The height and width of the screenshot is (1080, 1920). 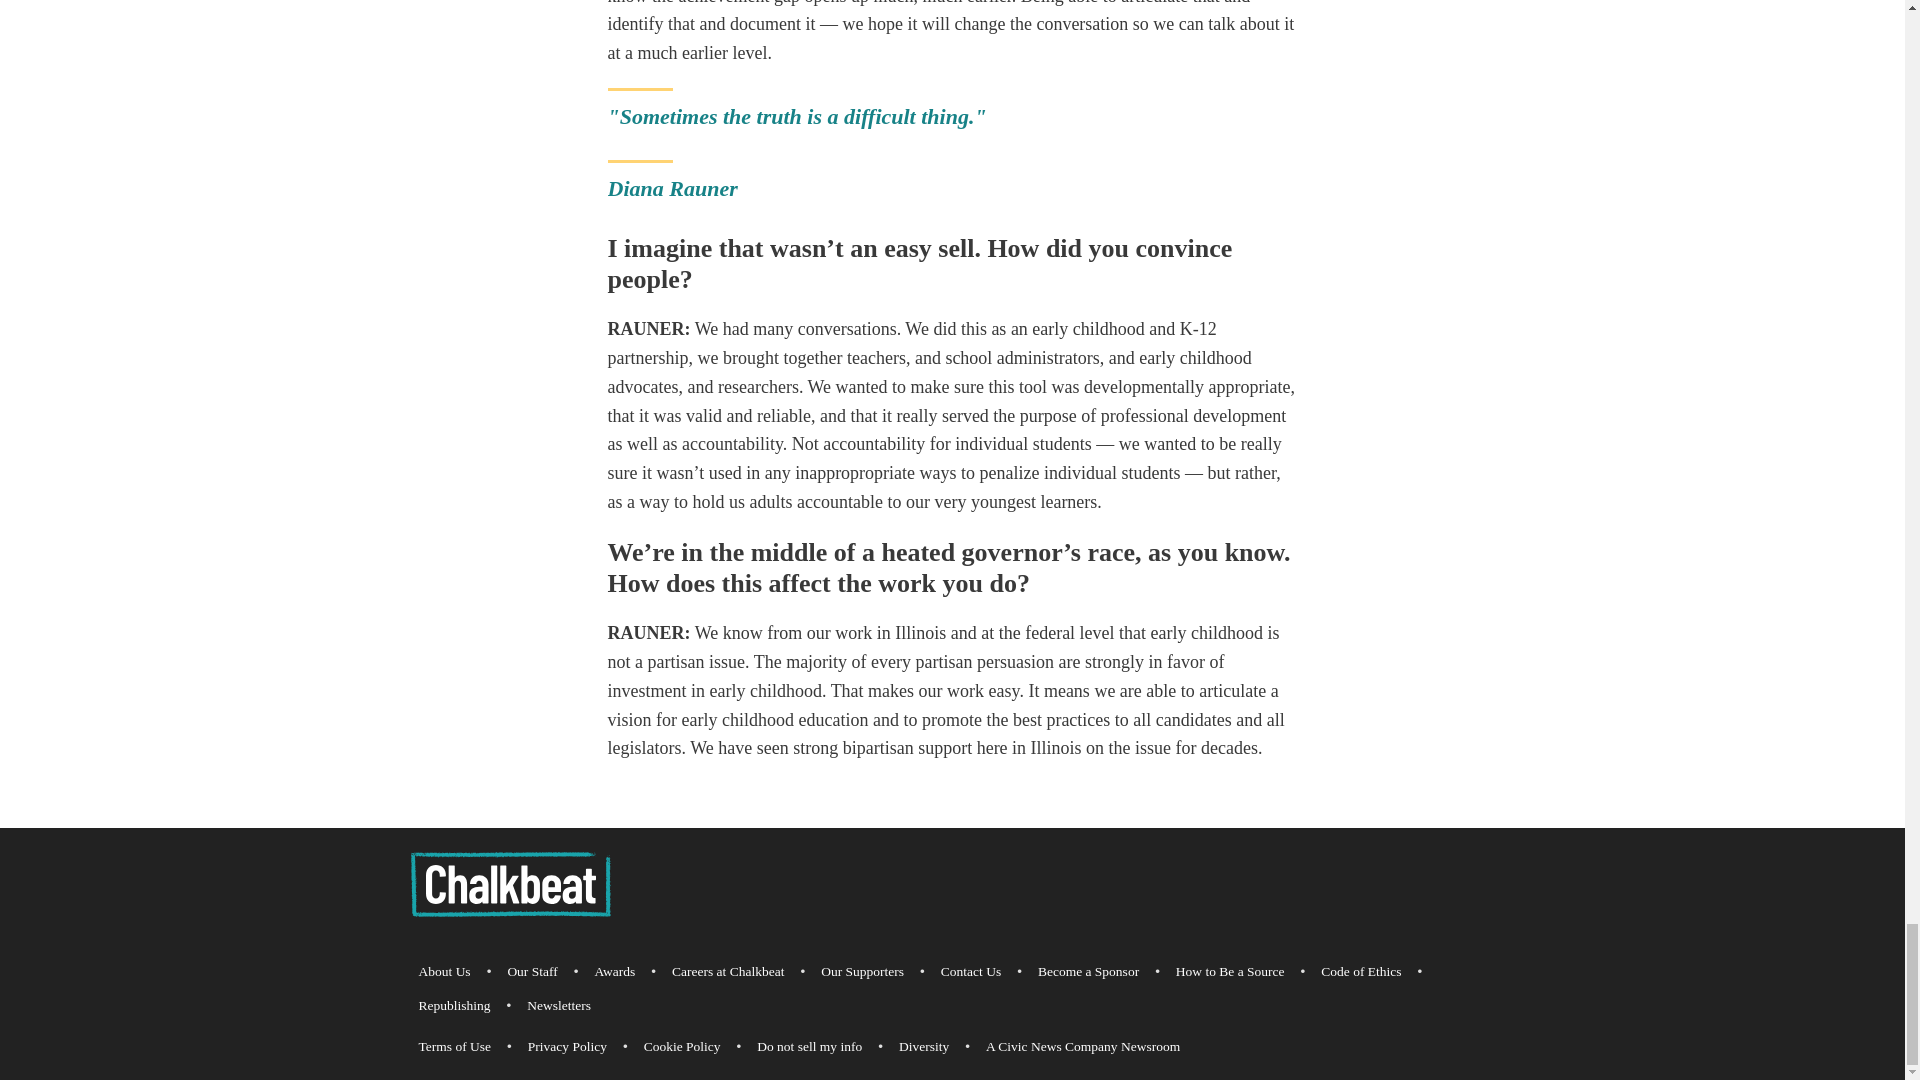 What do you see at coordinates (1088, 972) in the screenshot?
I see `Become a Sponsor` at bounding box center [1088, 972].